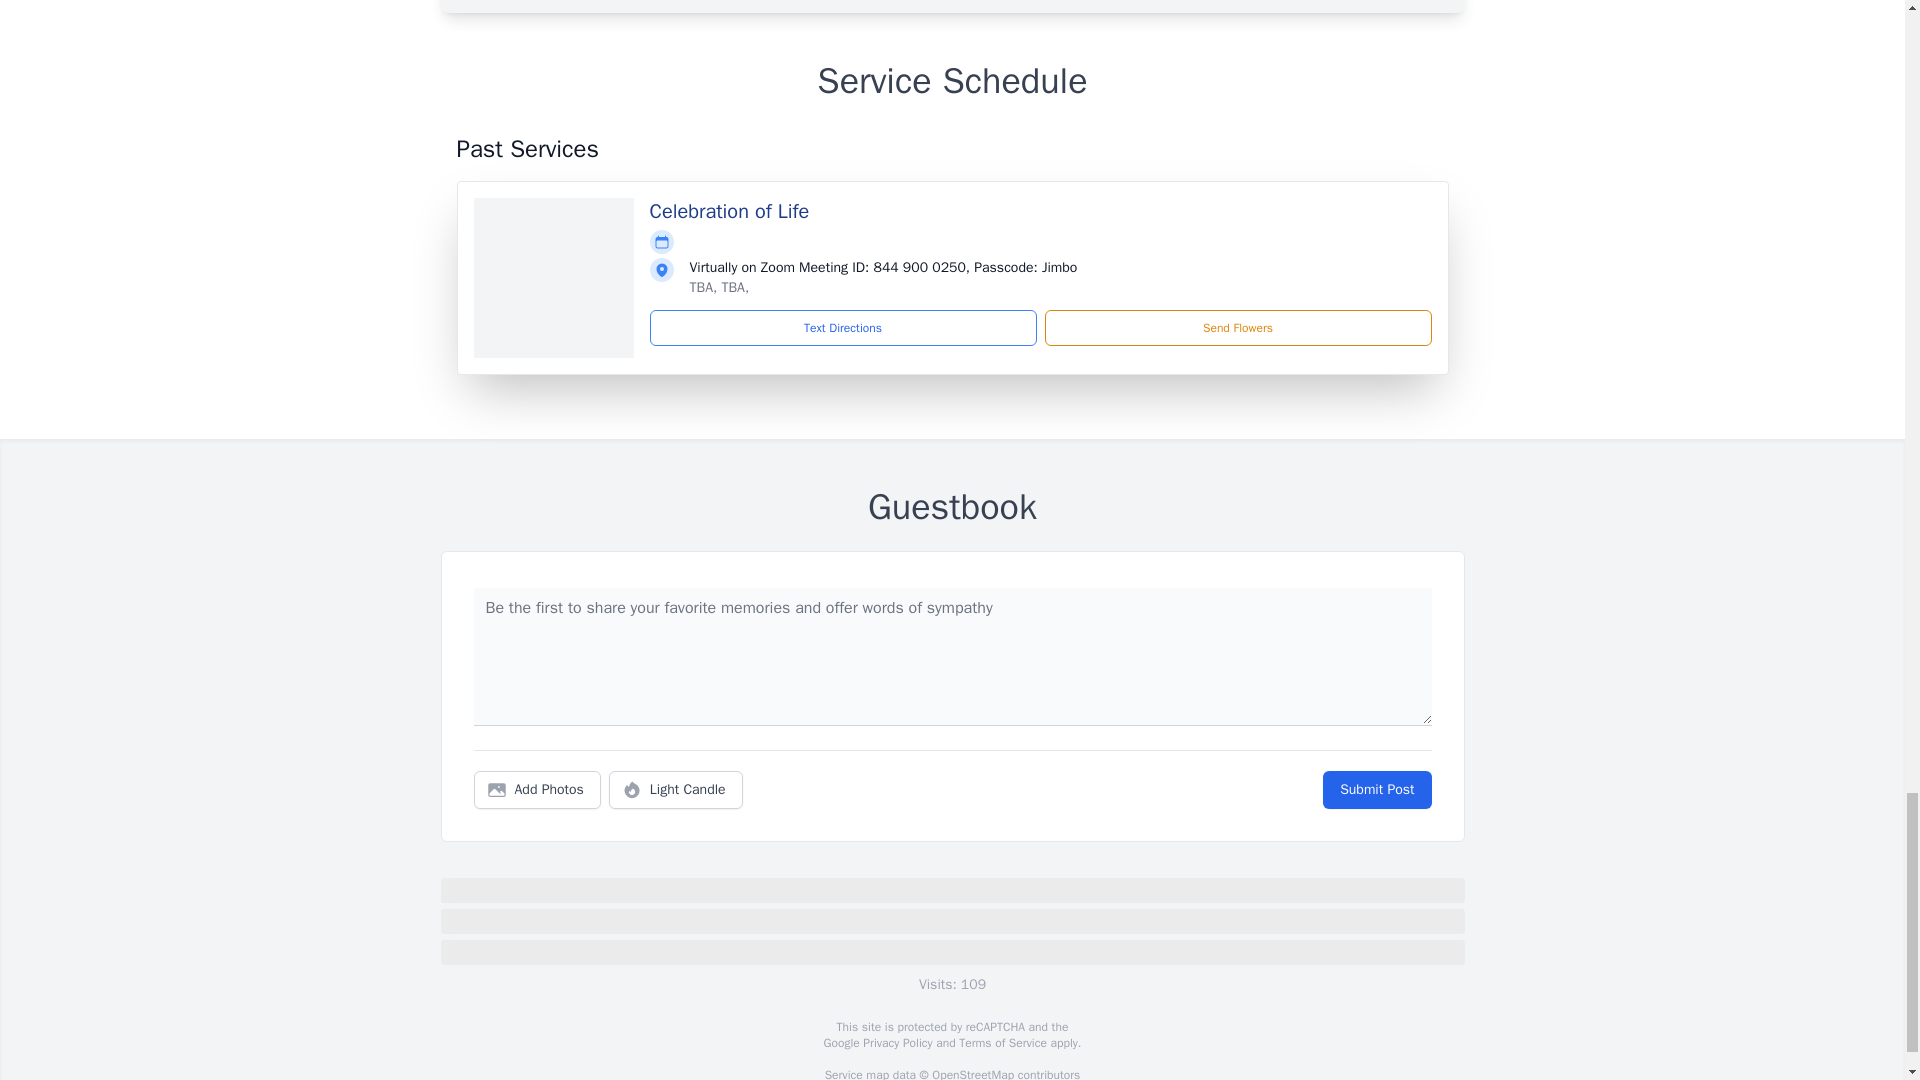 The image size is (1920, 1080). I want to click on Text Directions, so click(843, 327).